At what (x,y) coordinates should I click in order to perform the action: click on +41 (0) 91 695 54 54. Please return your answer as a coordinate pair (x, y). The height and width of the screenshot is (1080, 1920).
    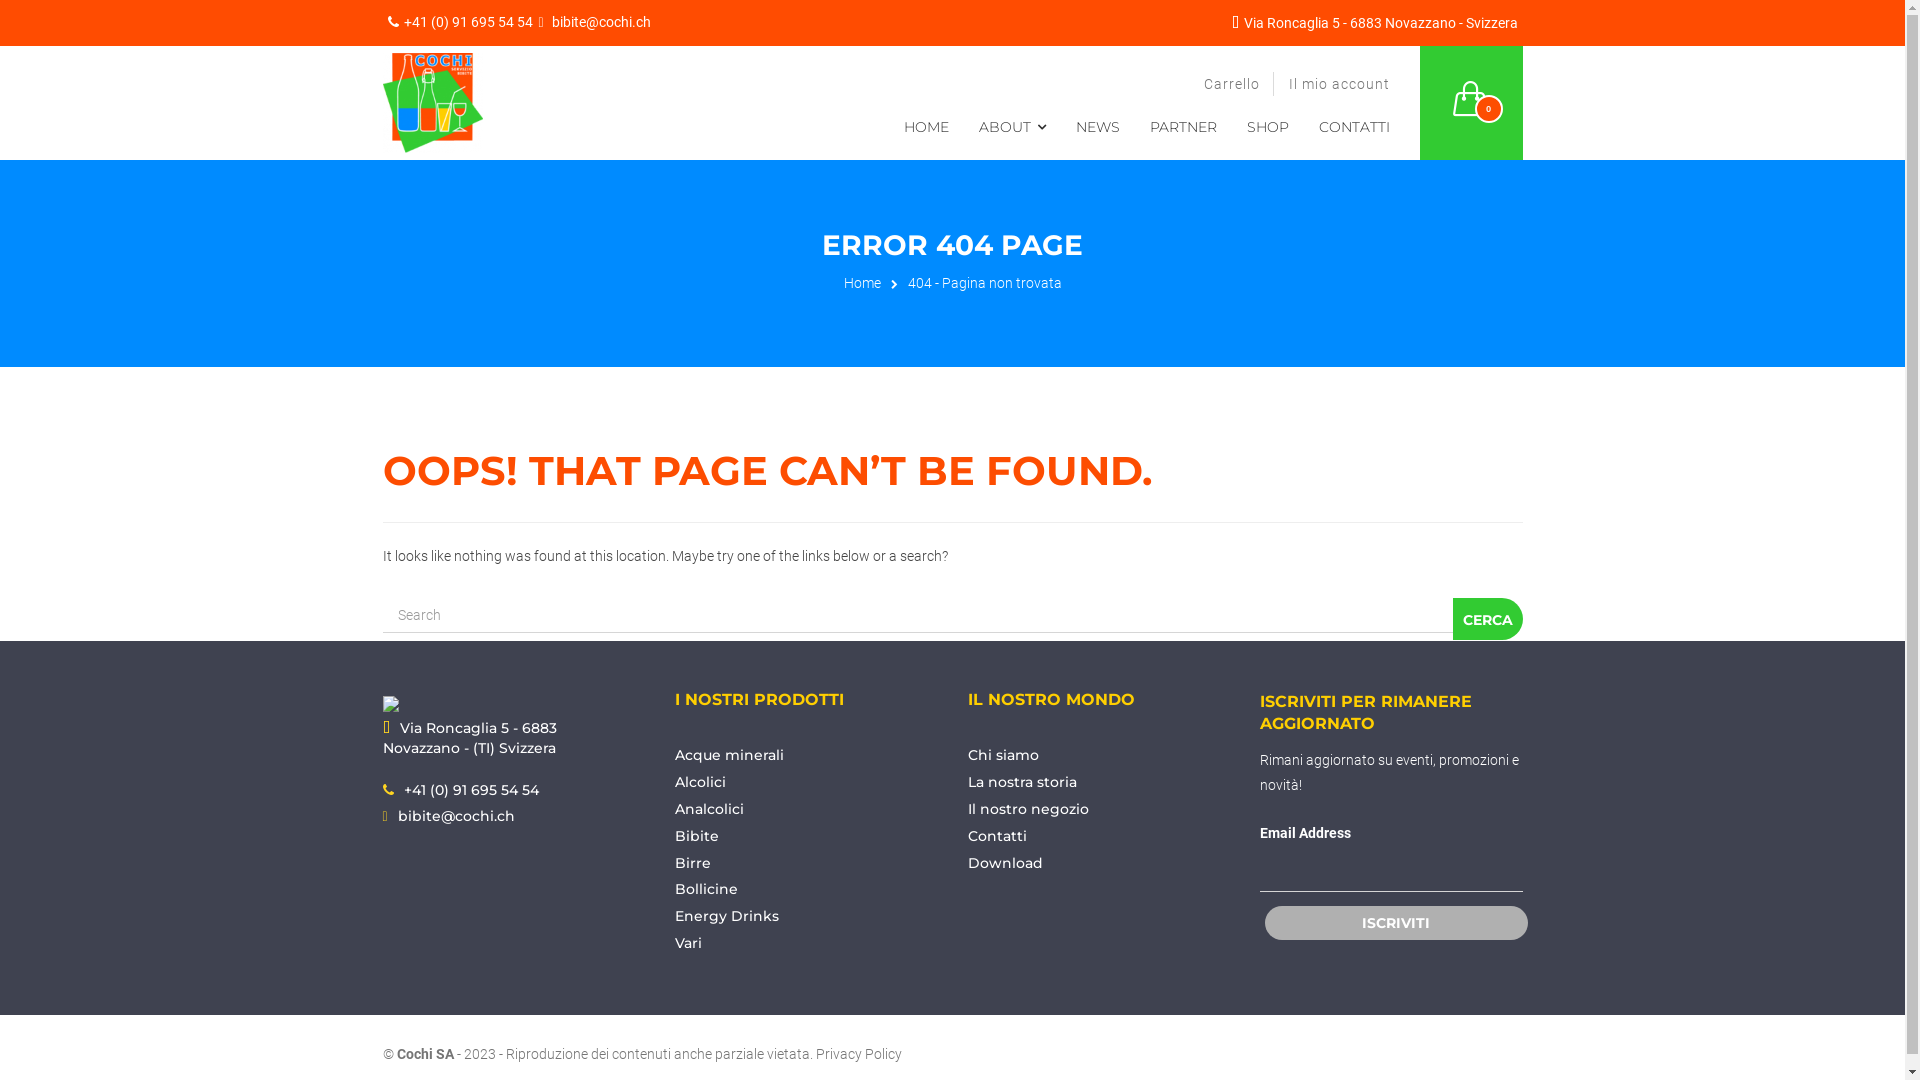
    Looking at the image, I should click on (472, 790).